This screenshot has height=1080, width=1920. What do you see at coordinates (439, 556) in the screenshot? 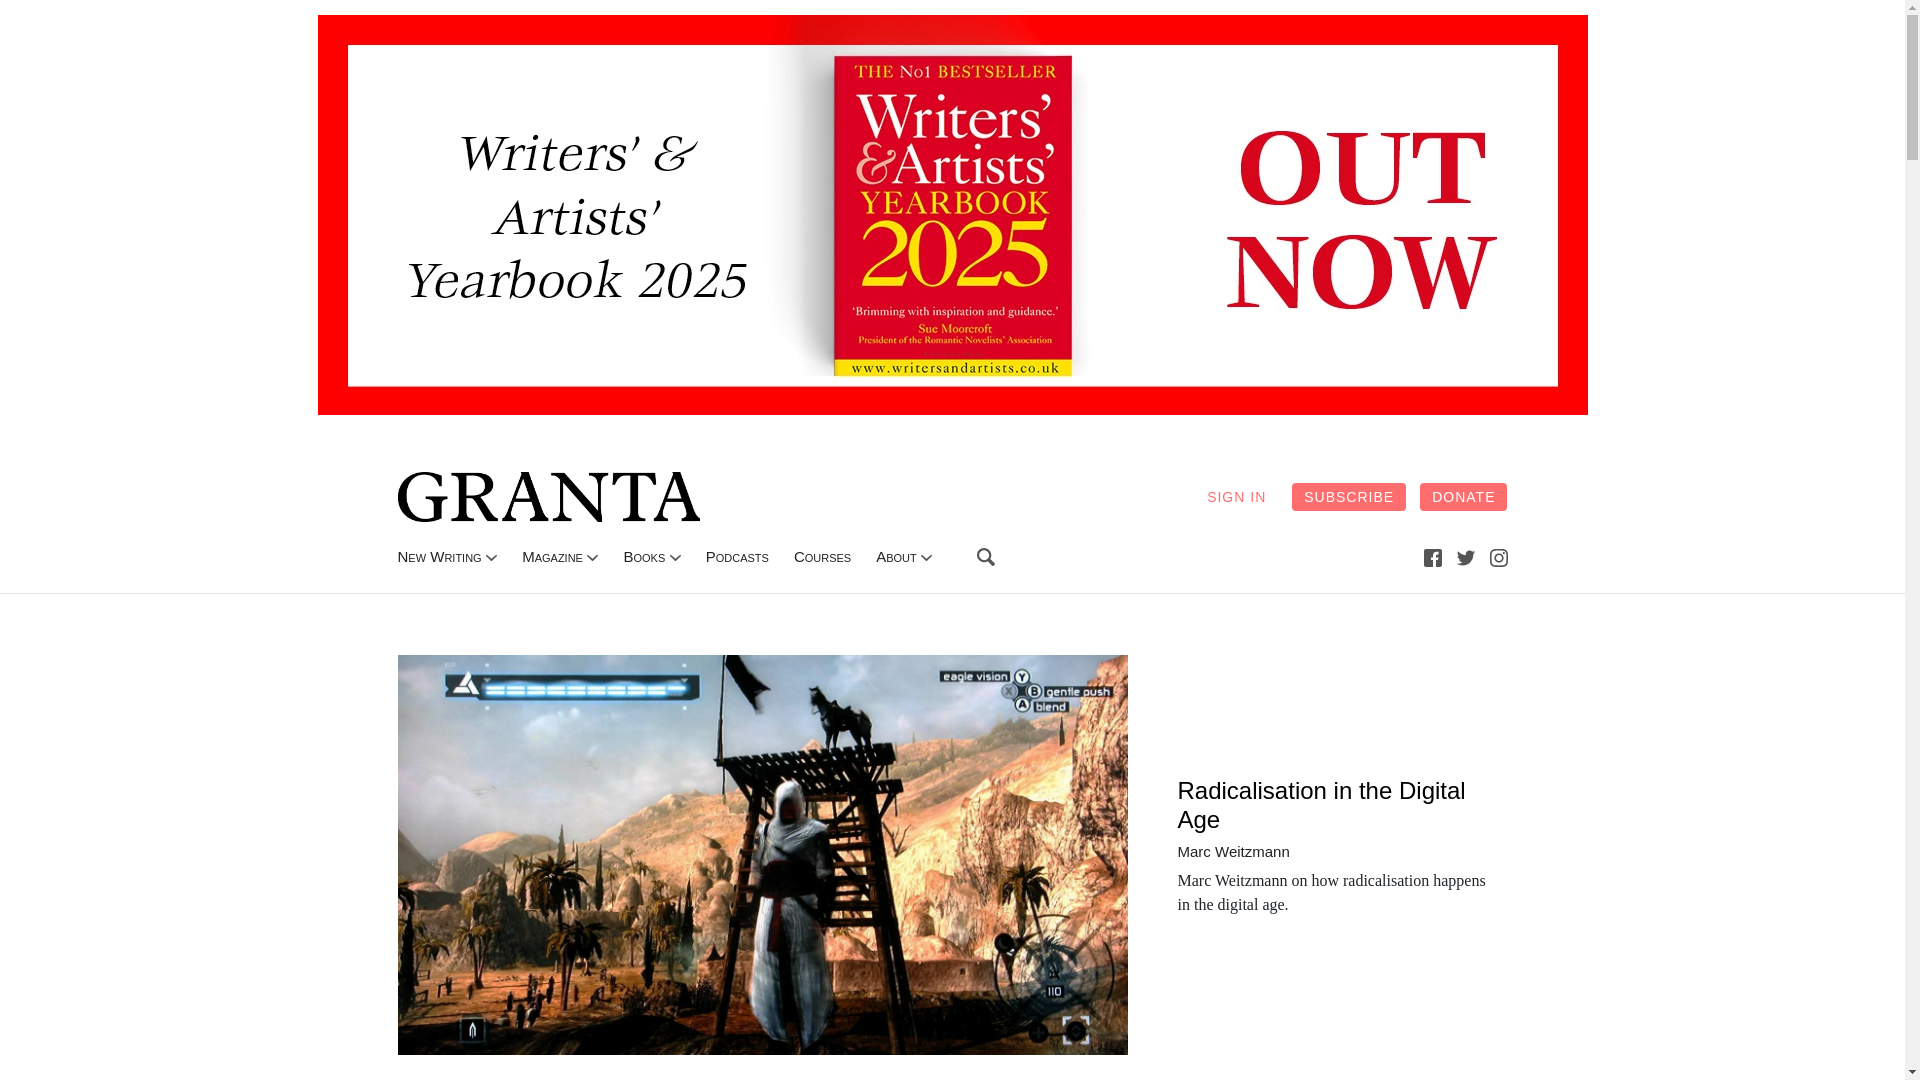
I see `New Writing` at bounding box center [439, 556].